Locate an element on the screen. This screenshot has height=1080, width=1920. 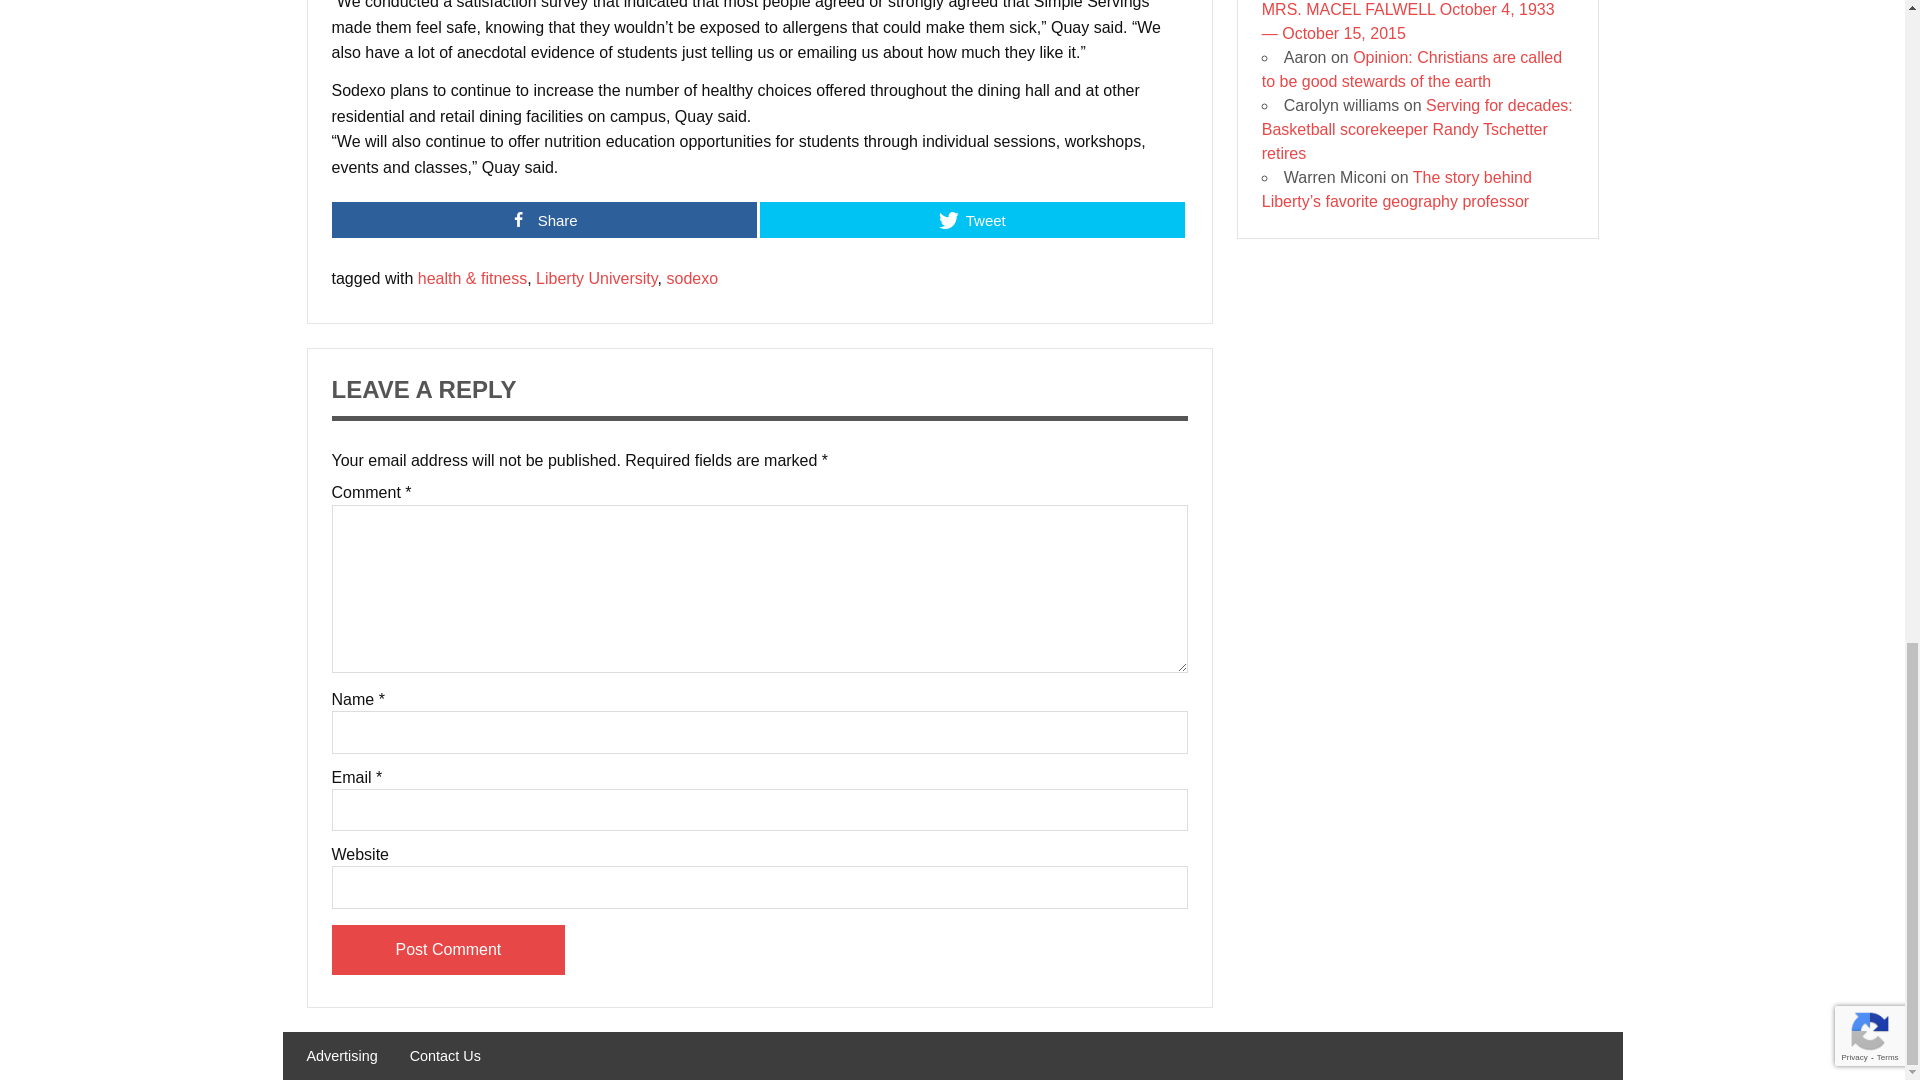
Liberty University is located at coordinates (596, 278).